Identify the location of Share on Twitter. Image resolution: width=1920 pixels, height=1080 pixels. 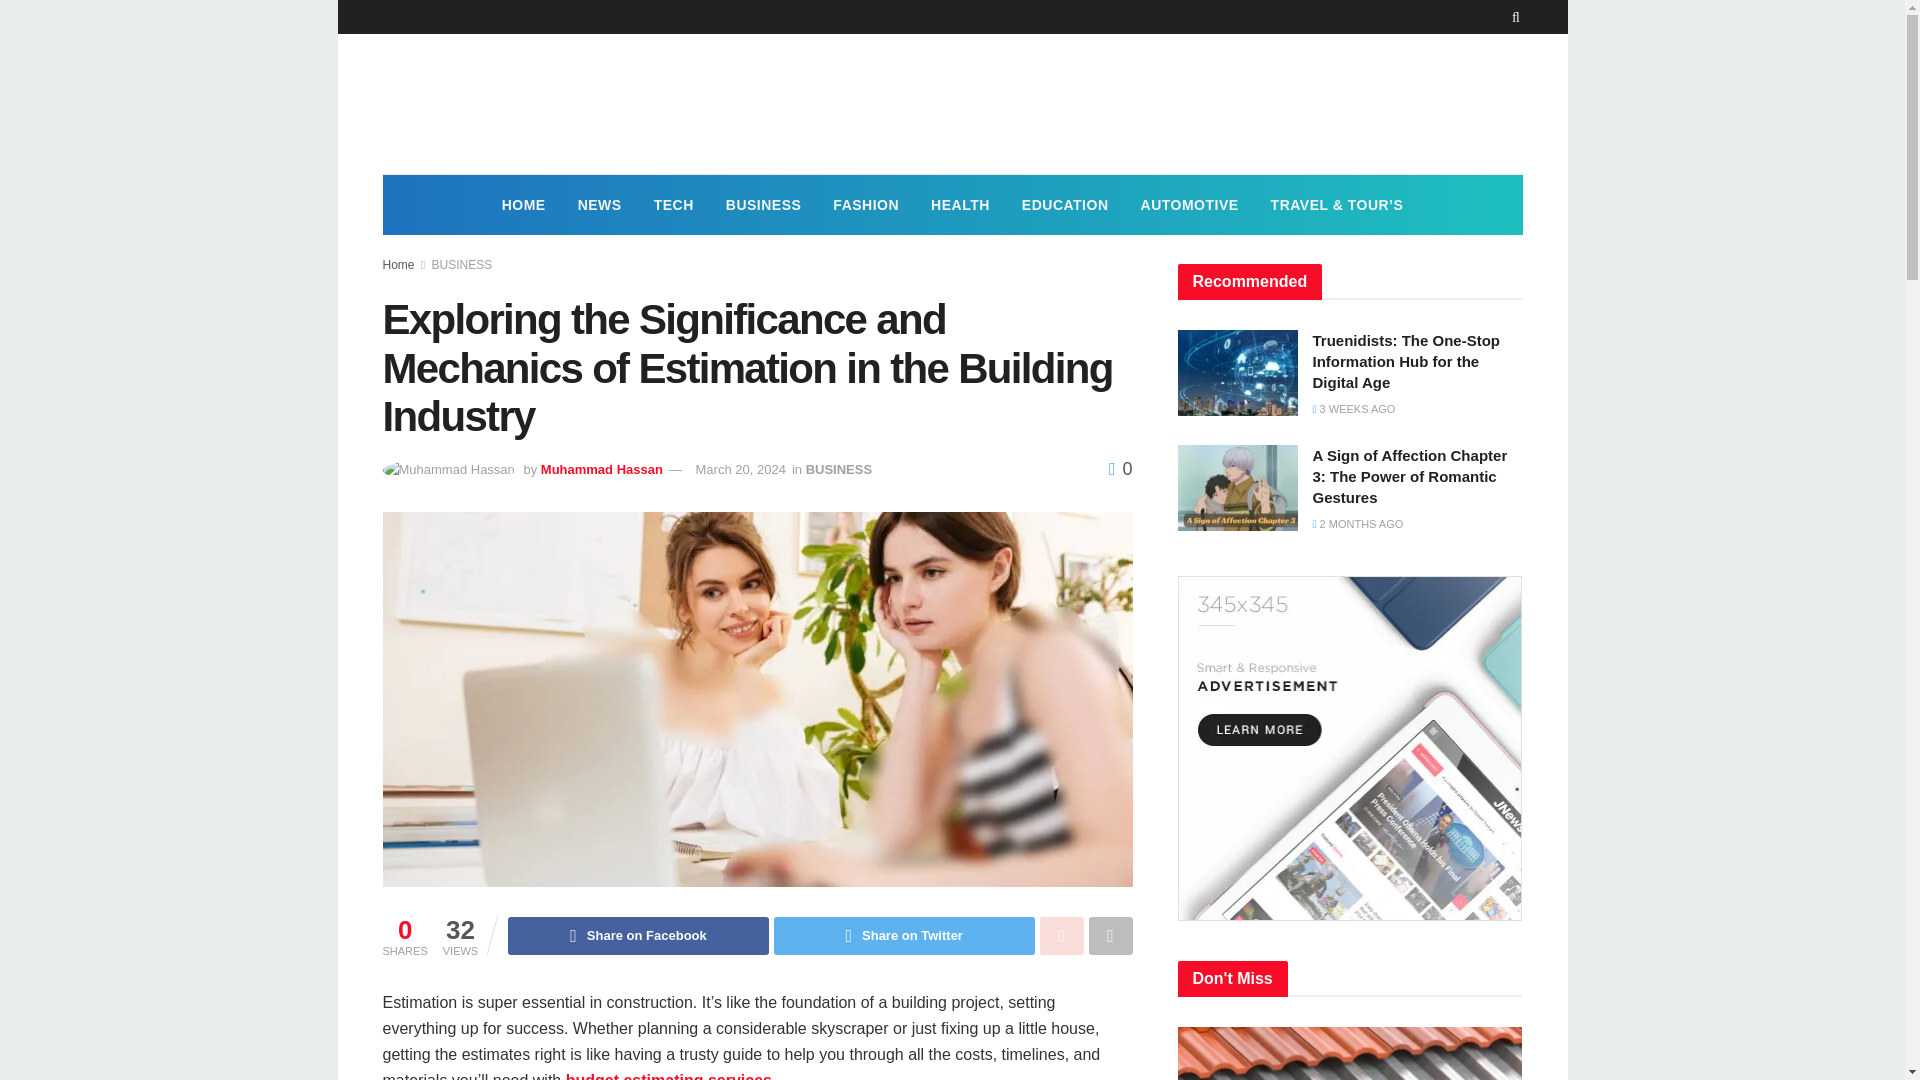
(904, 935).